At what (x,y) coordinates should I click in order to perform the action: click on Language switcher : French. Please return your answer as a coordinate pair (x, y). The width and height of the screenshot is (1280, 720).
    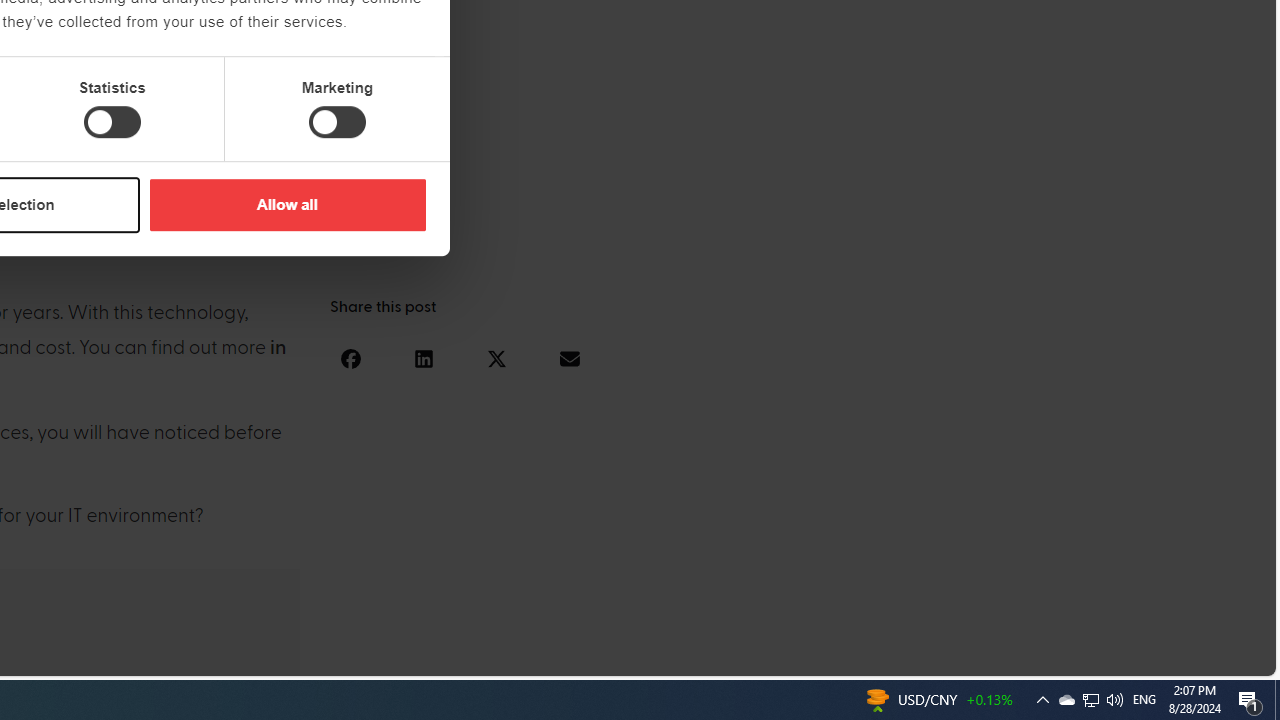
    Looking at the image, I should click on (906, 657).